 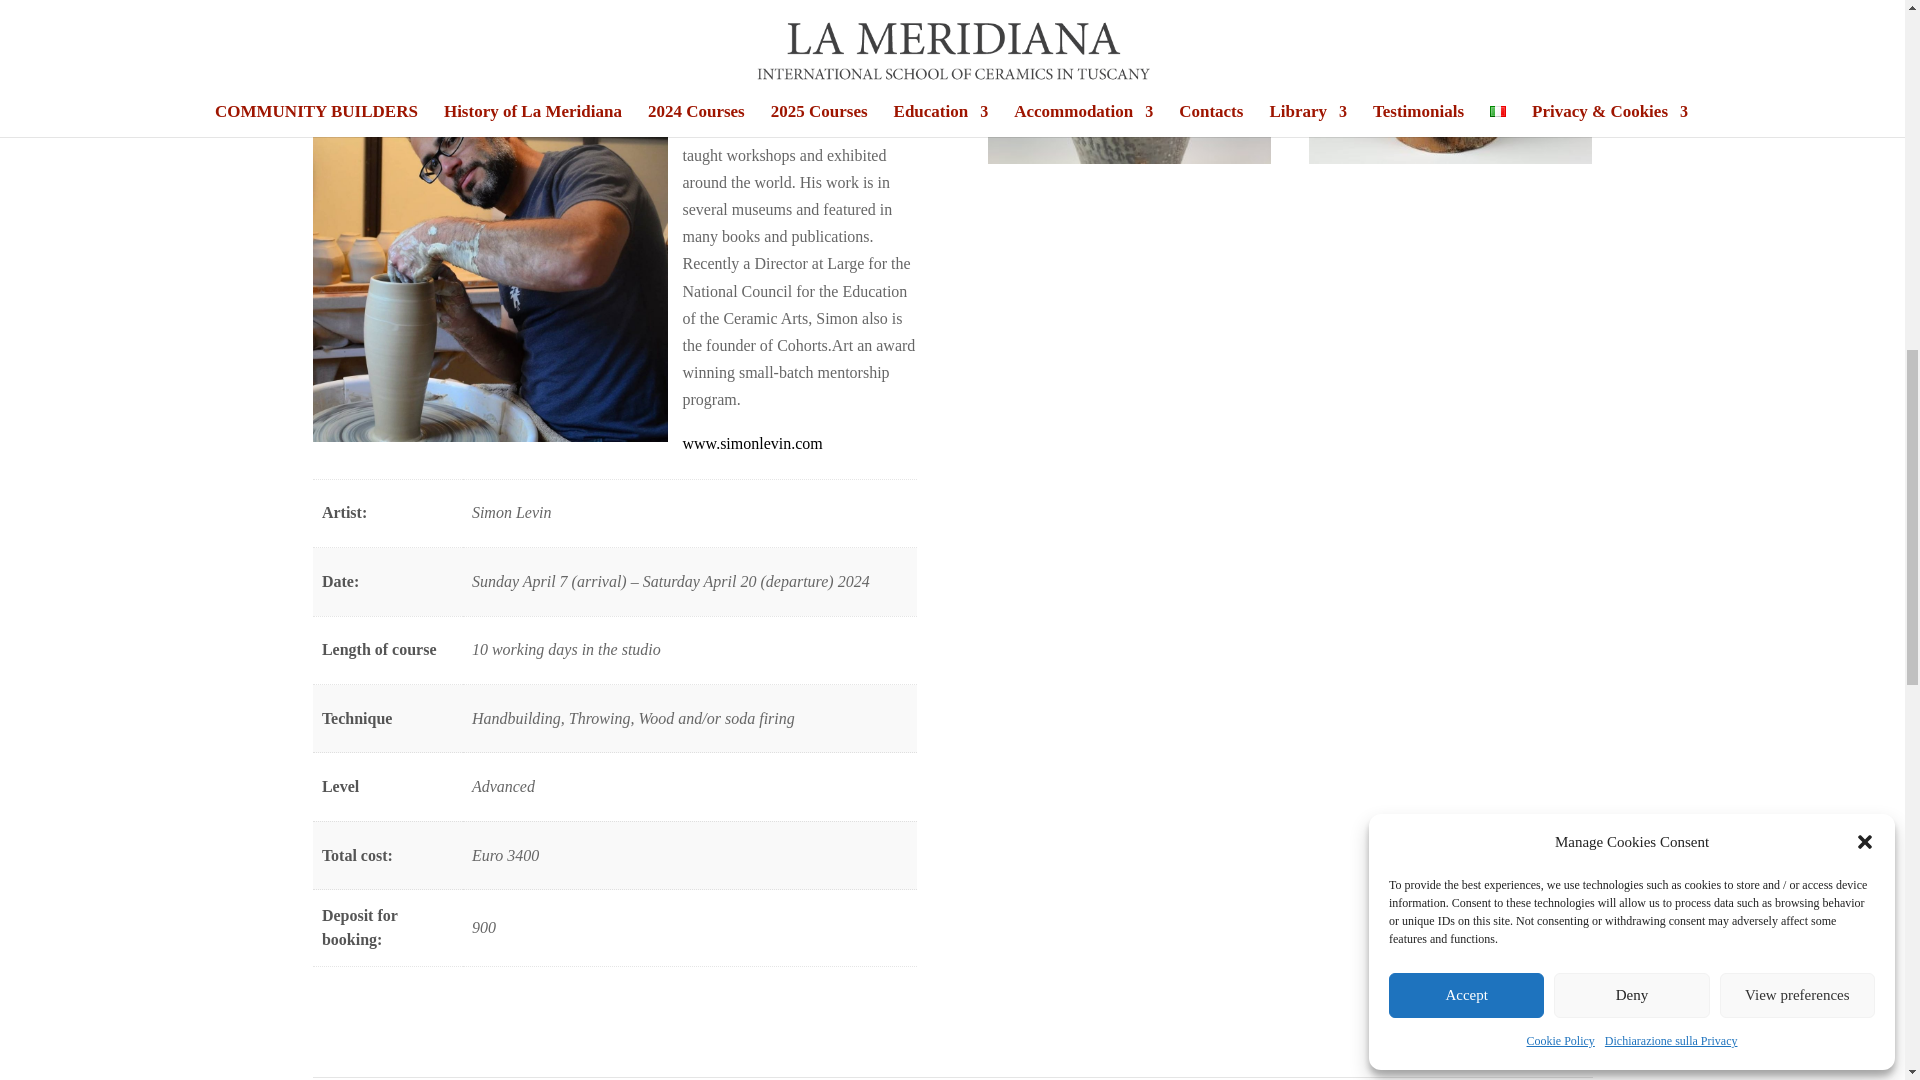 What do you see at coordinates (1451, 158) in the screenshot?
I see `Diner Mug by Simon Levin` at bounding box center [1451, 158].